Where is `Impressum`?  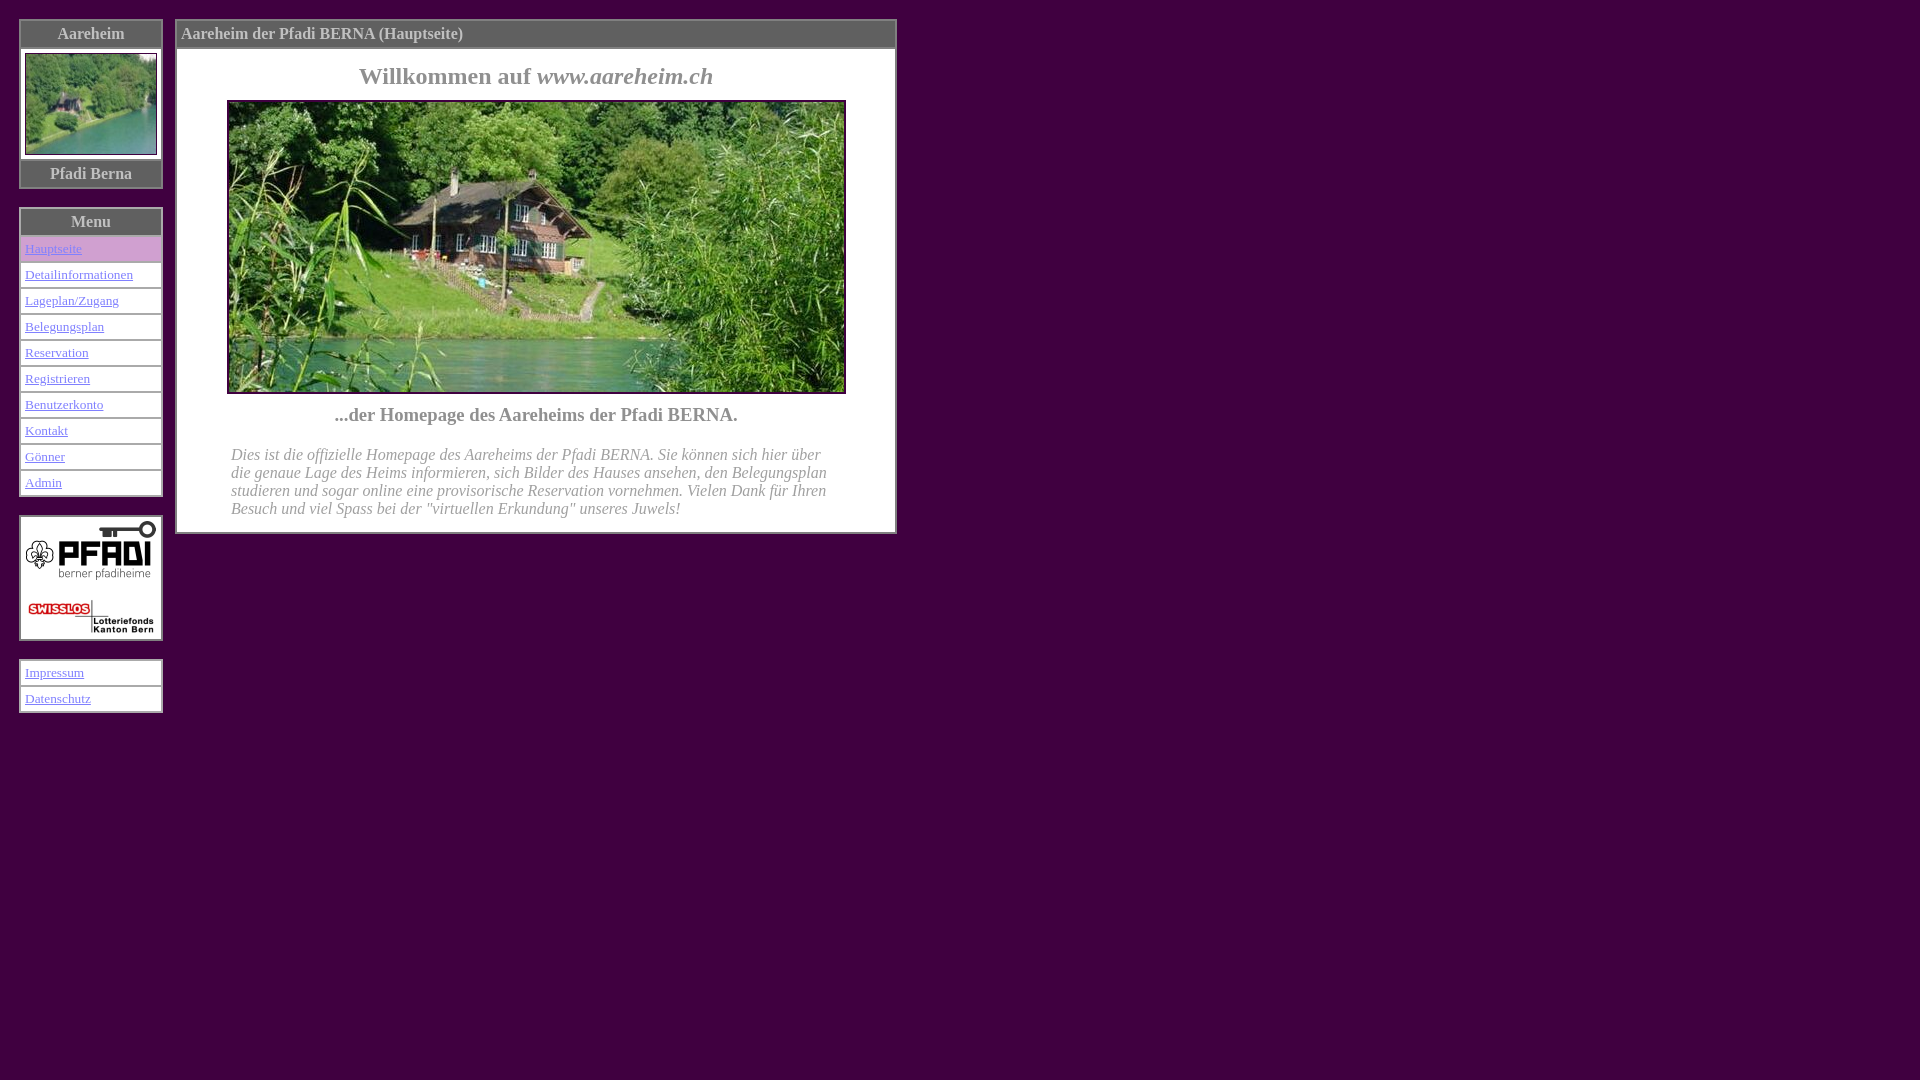 Impressum is located at coordinates (54, 672).